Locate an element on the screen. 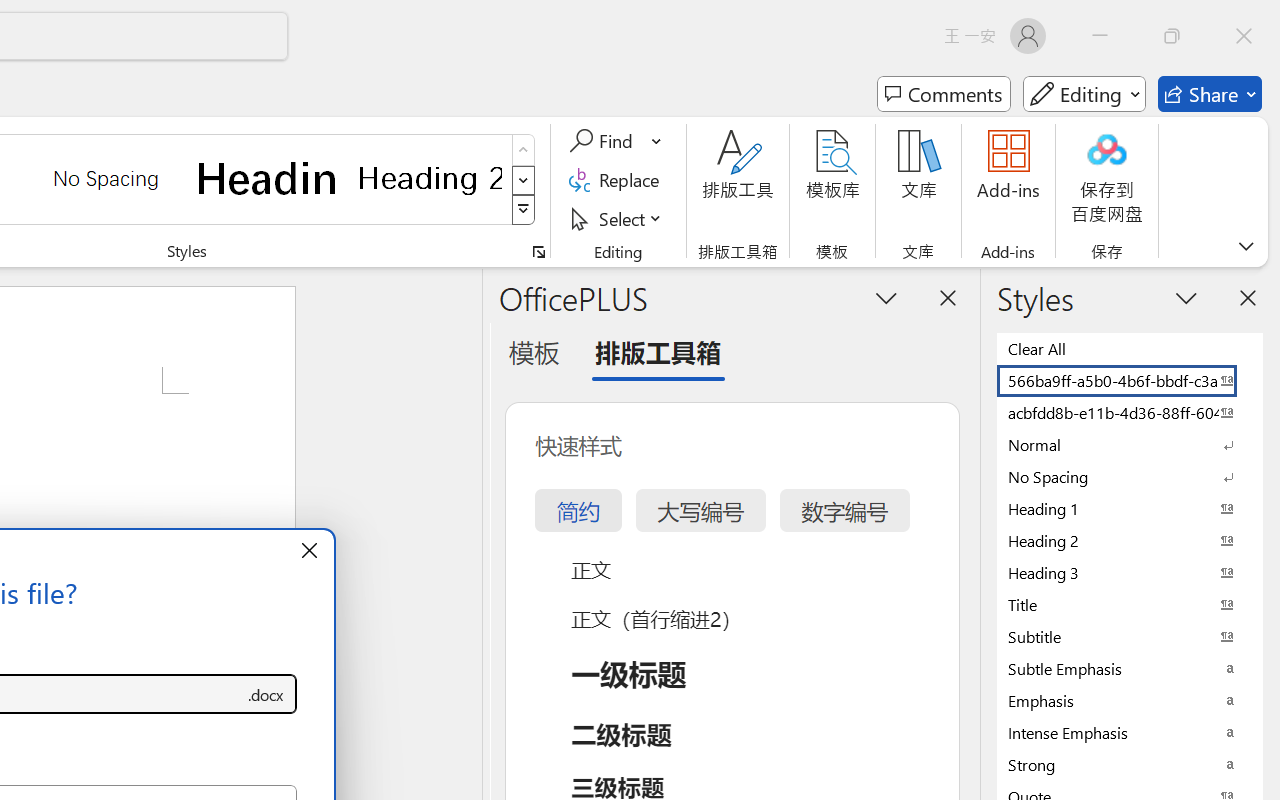  Clear All is located at coordinates (1130, 348).